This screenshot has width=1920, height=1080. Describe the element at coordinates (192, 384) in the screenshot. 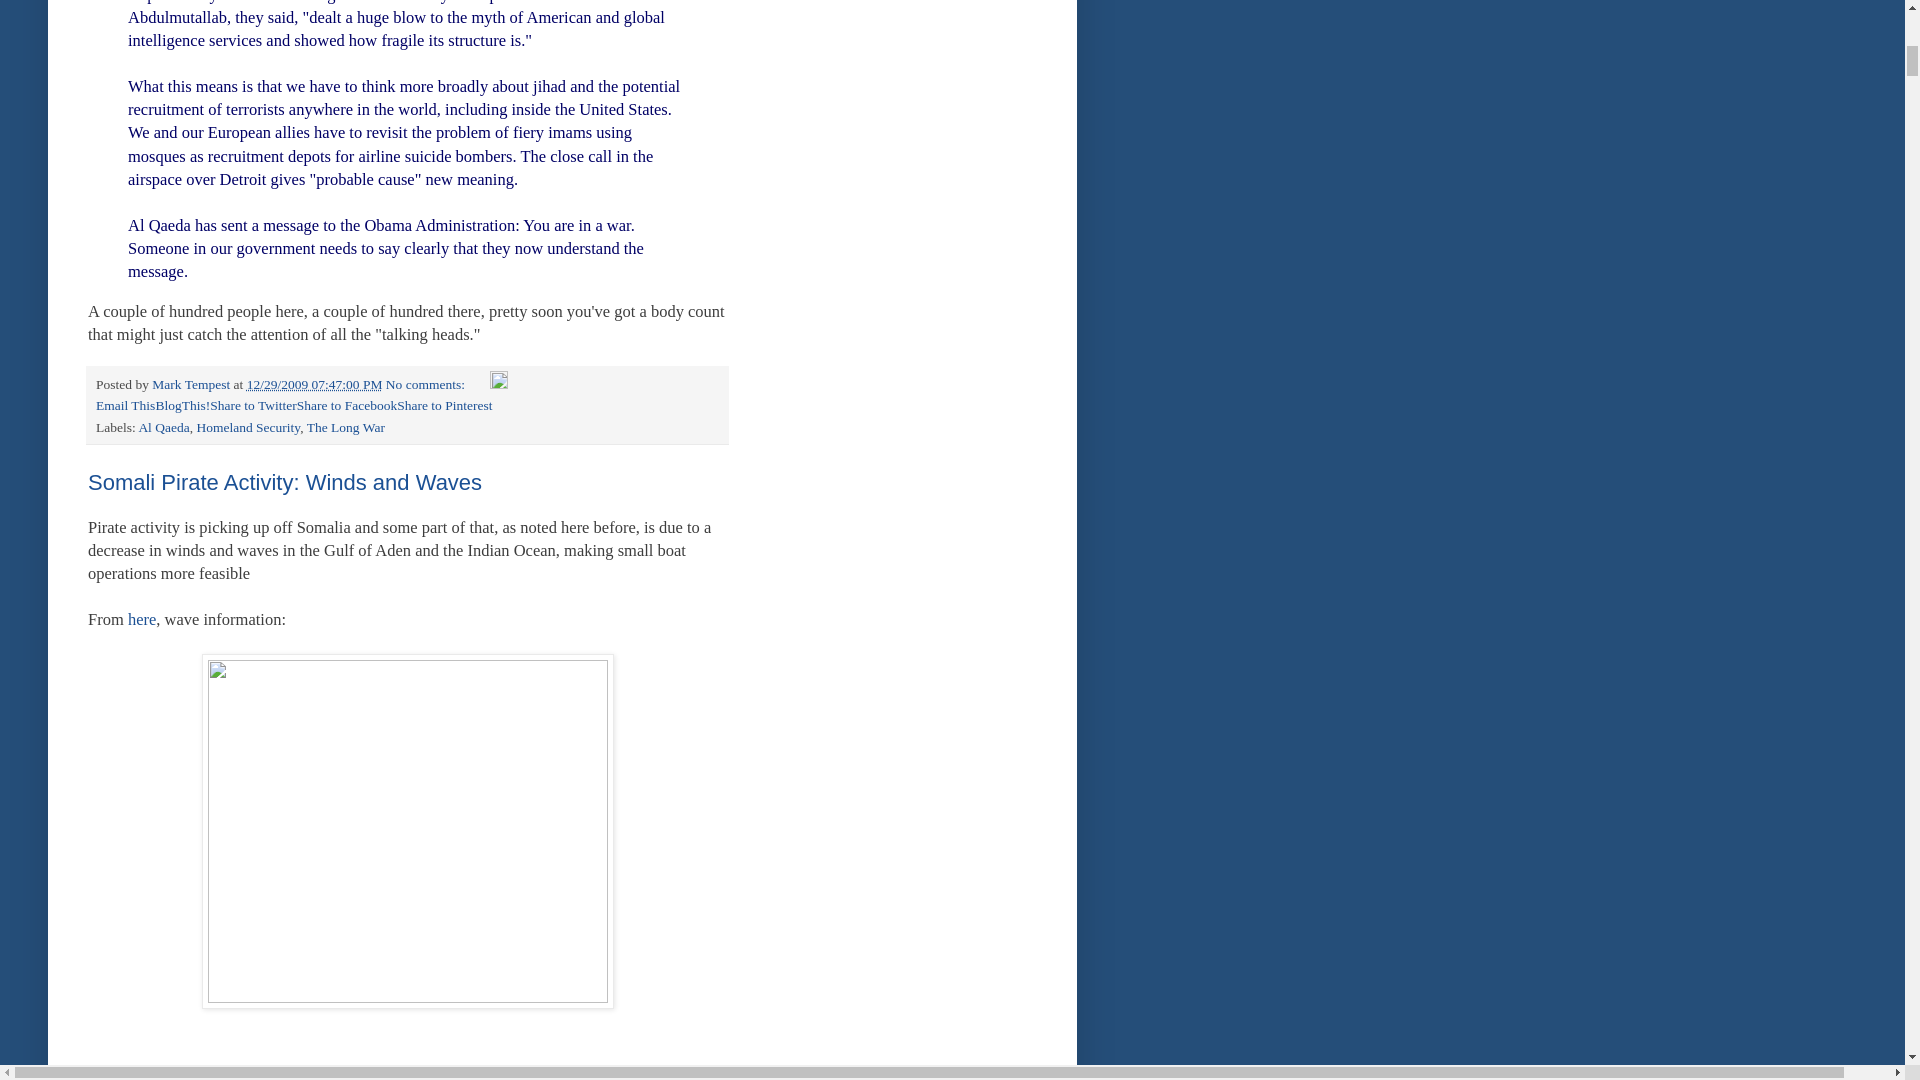

I see `Mark Tempest` at that location.